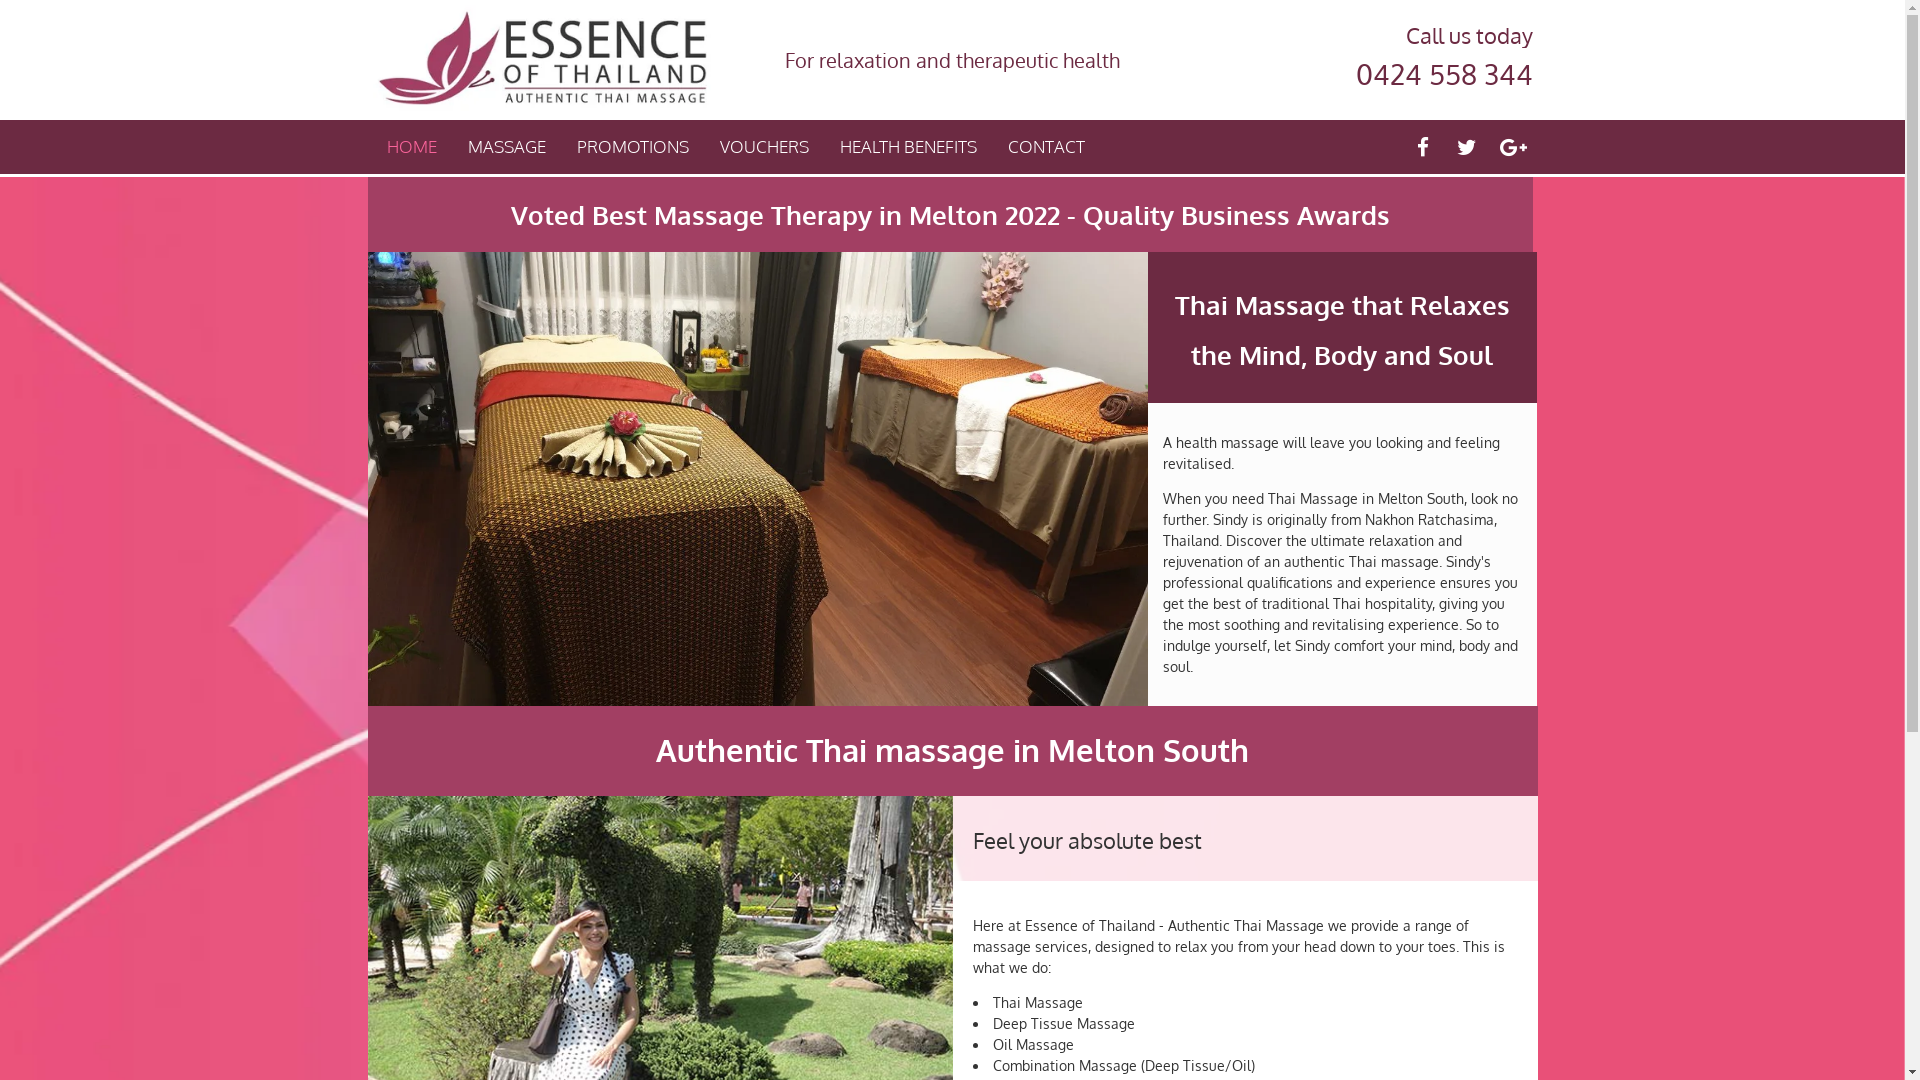 This screenshot has width=1920, height=1080. Describe the element at coordinates (411, 146) in the screenshot. I see `HOME` at that location.